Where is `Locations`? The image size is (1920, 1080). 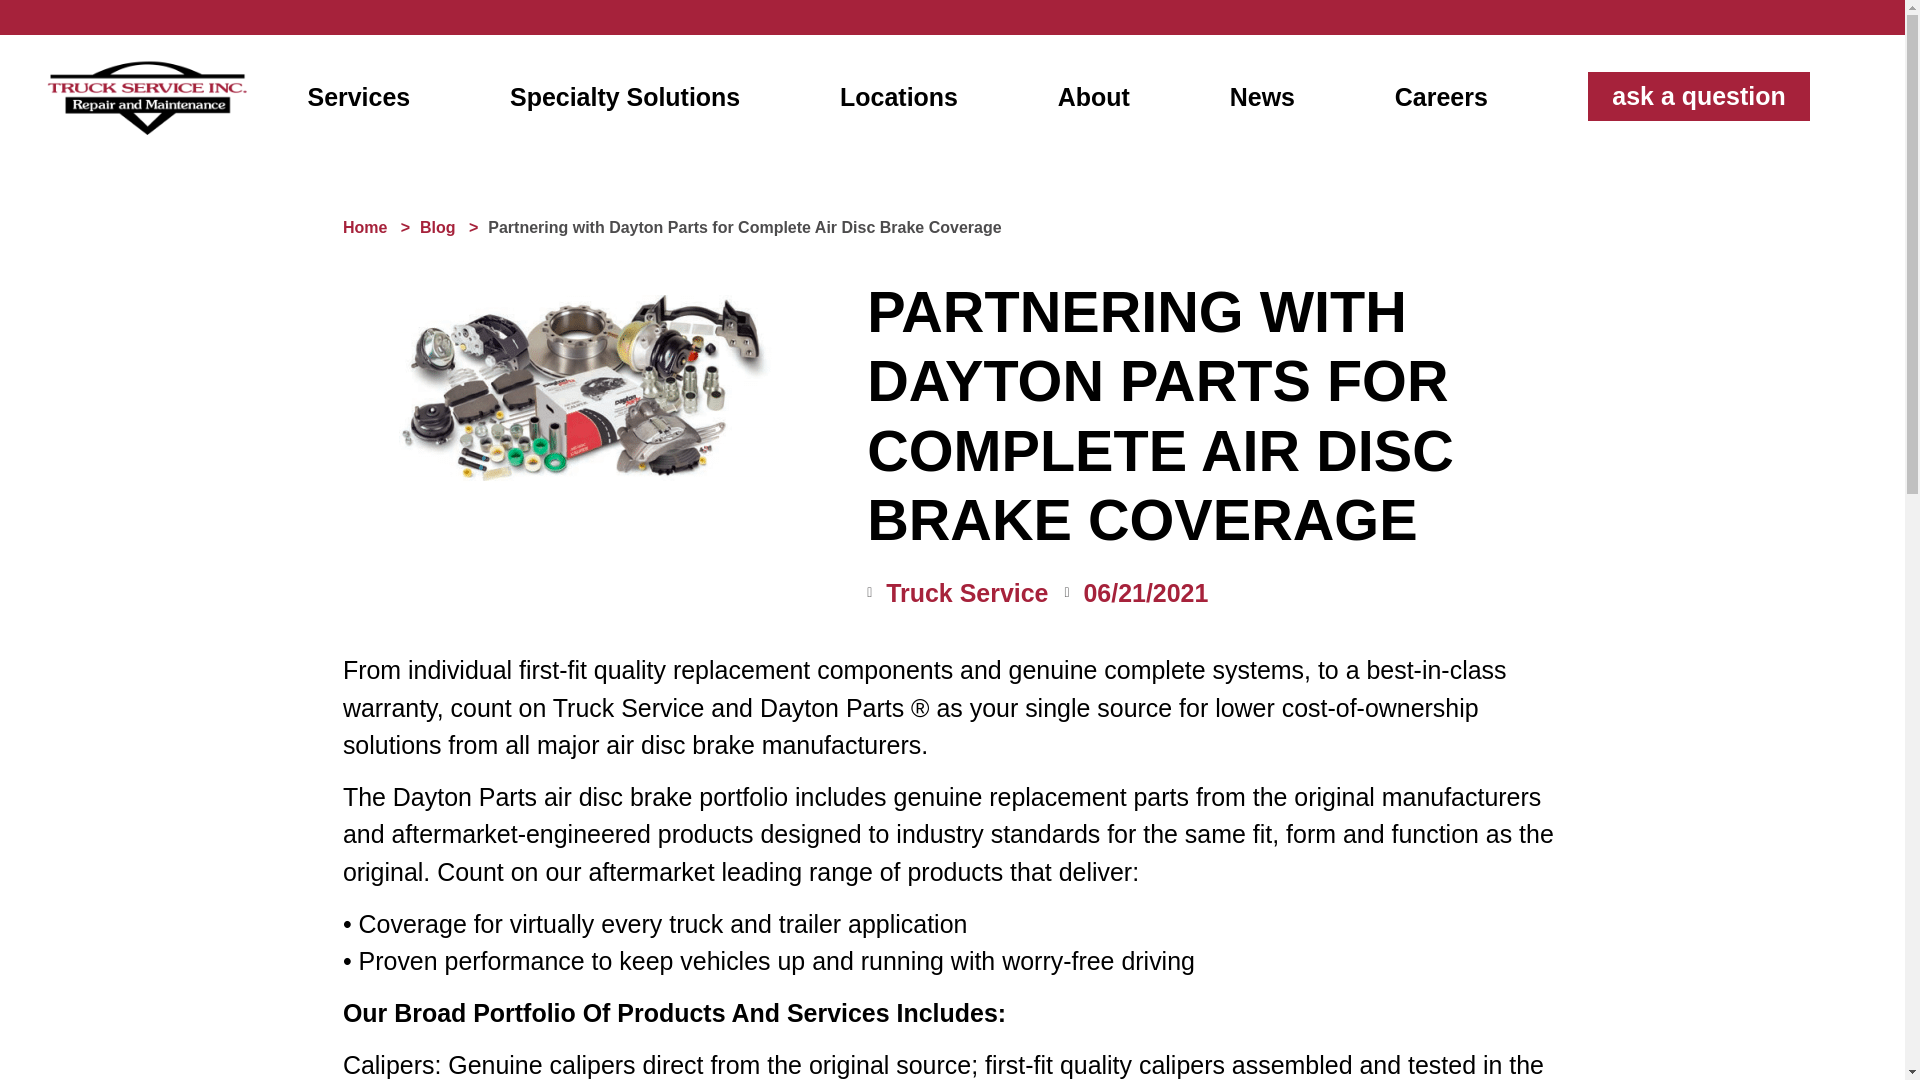
Locations is located at coordinates (898, 96).